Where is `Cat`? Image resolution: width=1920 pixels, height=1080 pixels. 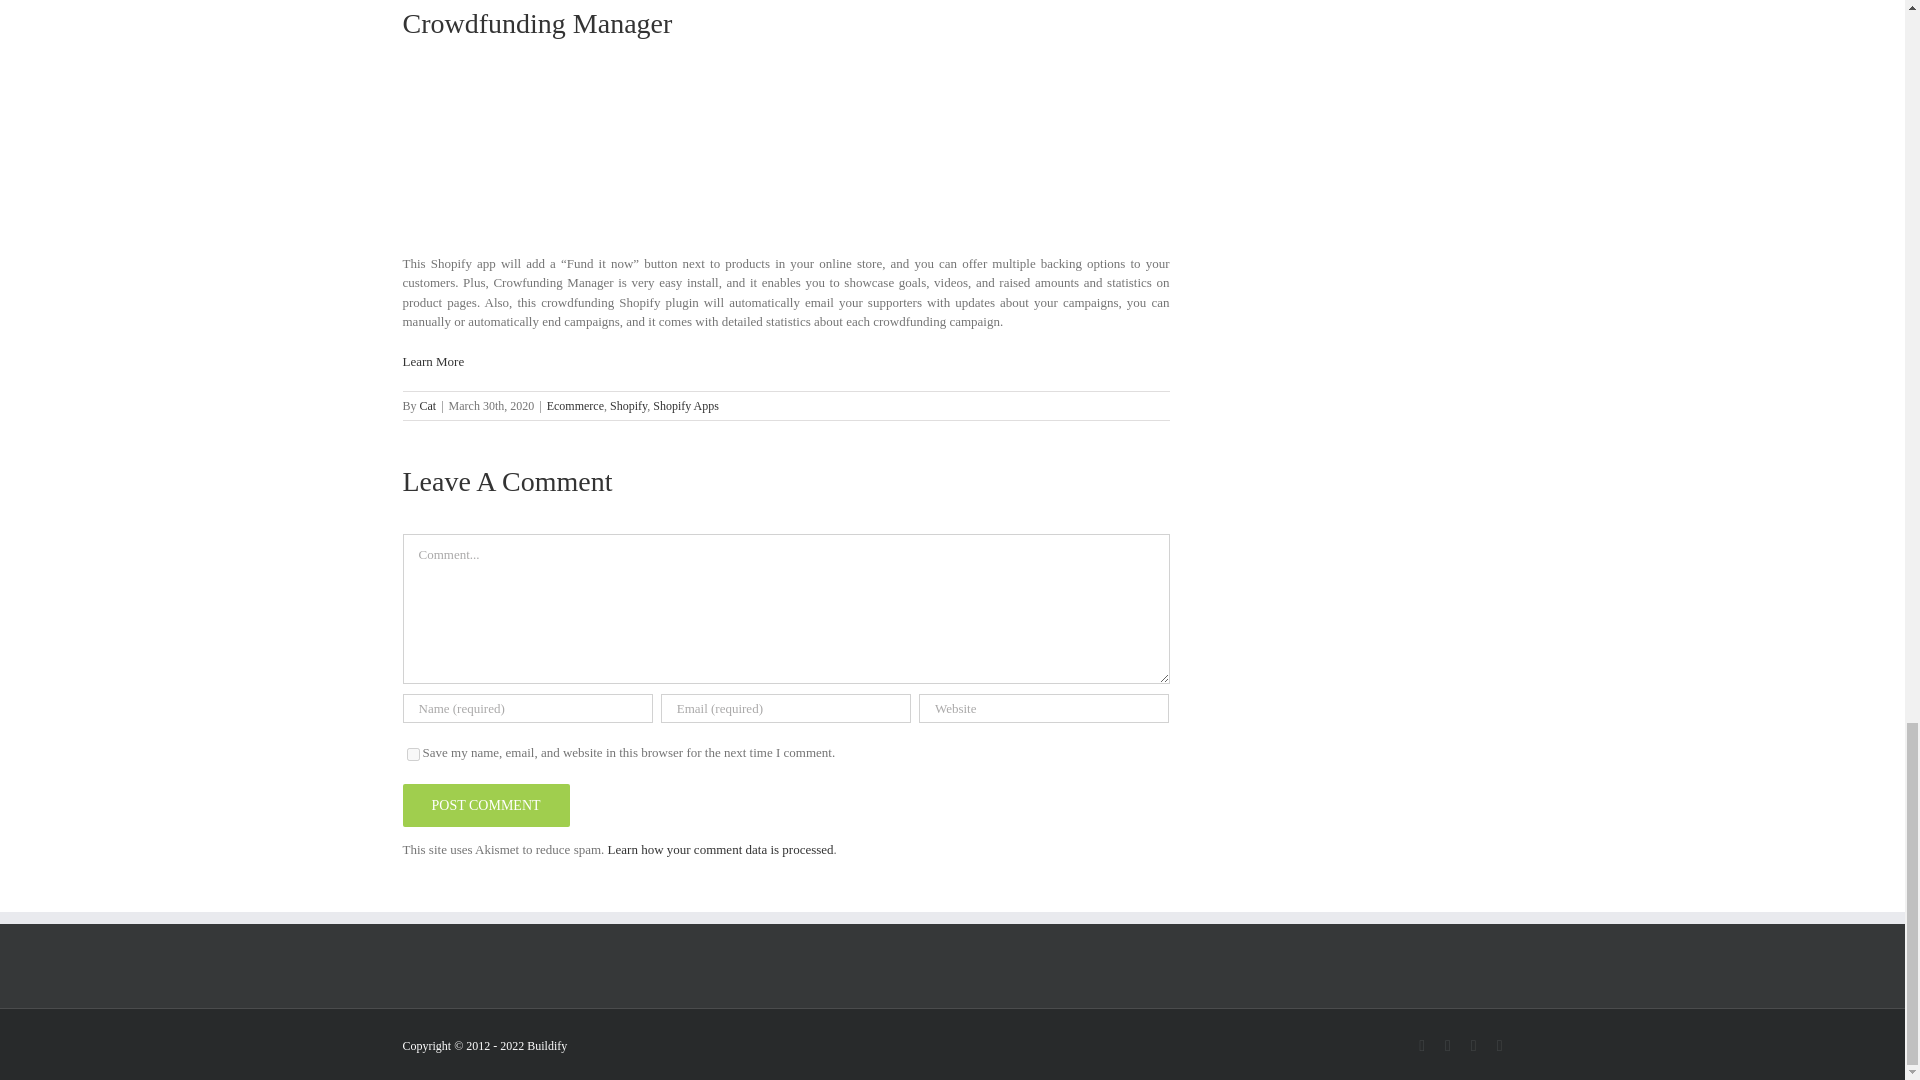 Cat is located at coordinates (428, 405).